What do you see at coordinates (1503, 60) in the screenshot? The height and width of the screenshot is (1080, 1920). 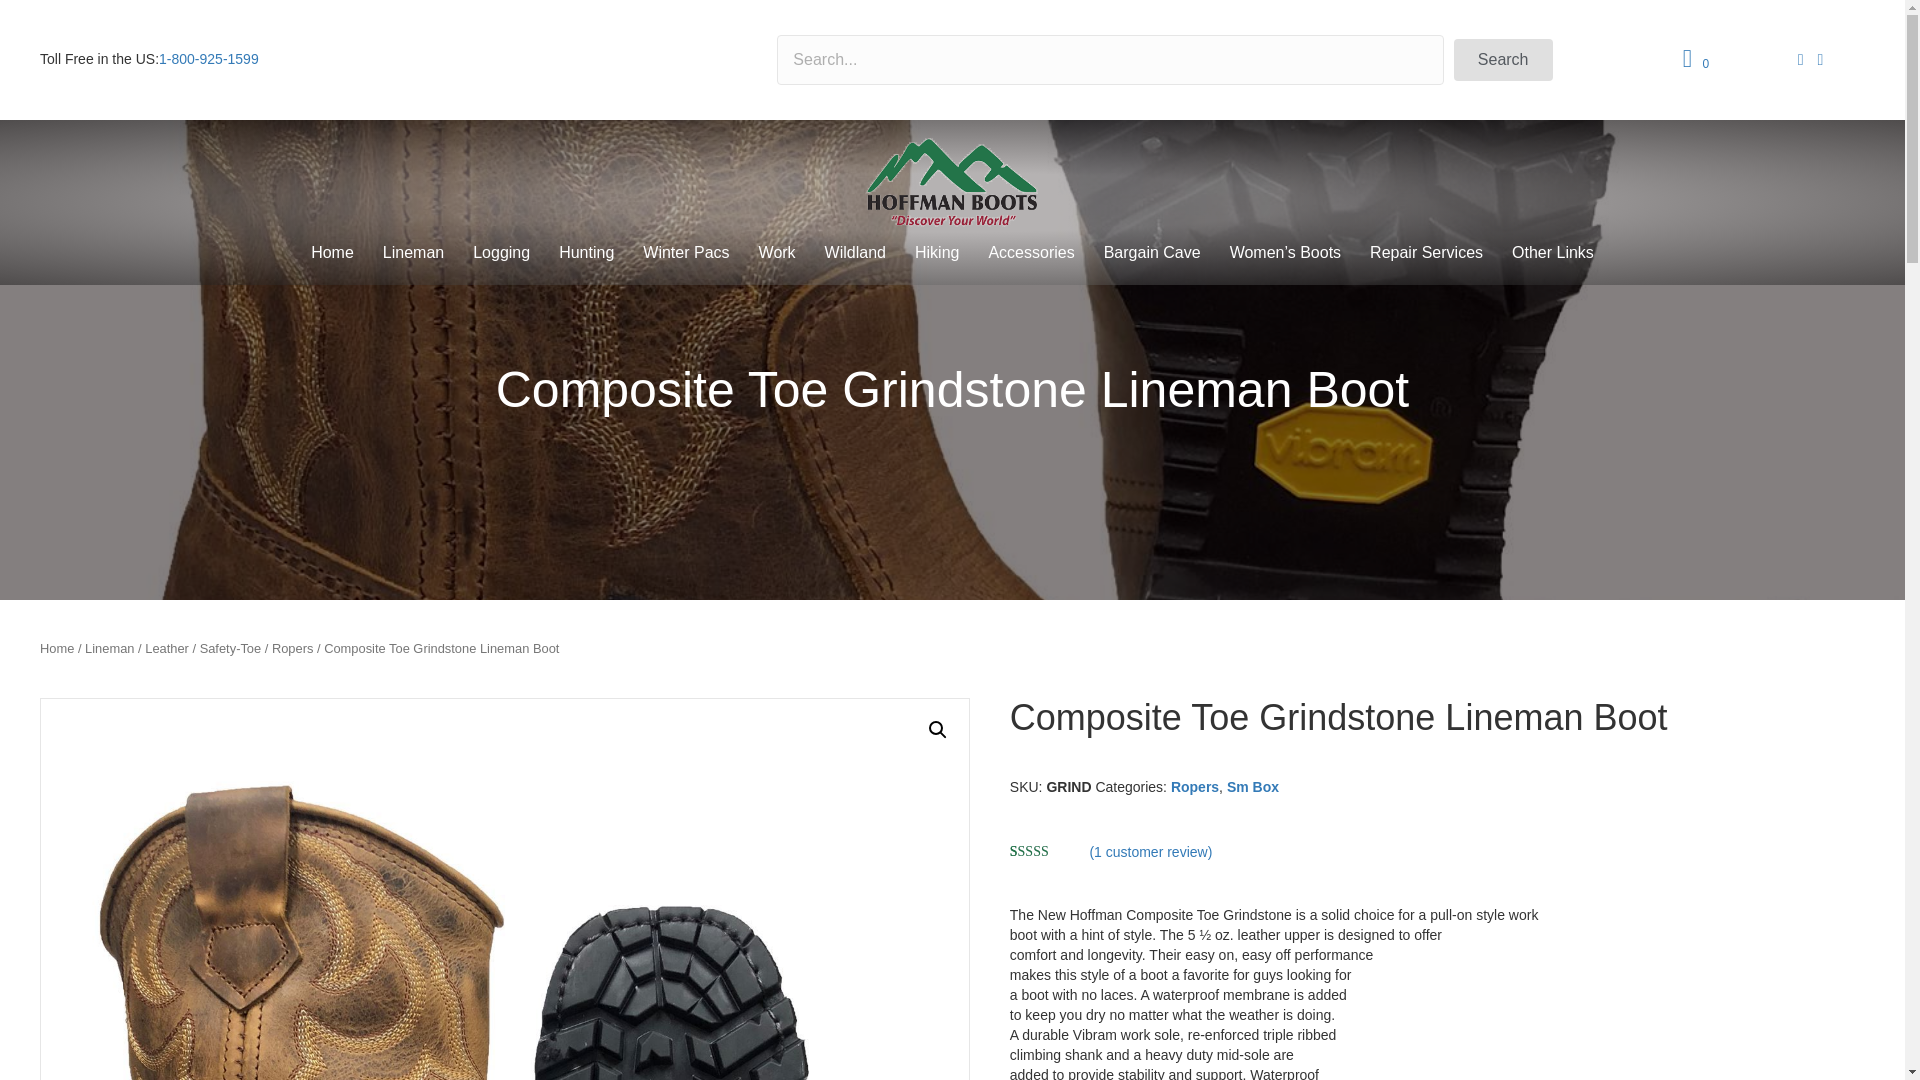 I see `Search` at bounding box center [1503, 60].